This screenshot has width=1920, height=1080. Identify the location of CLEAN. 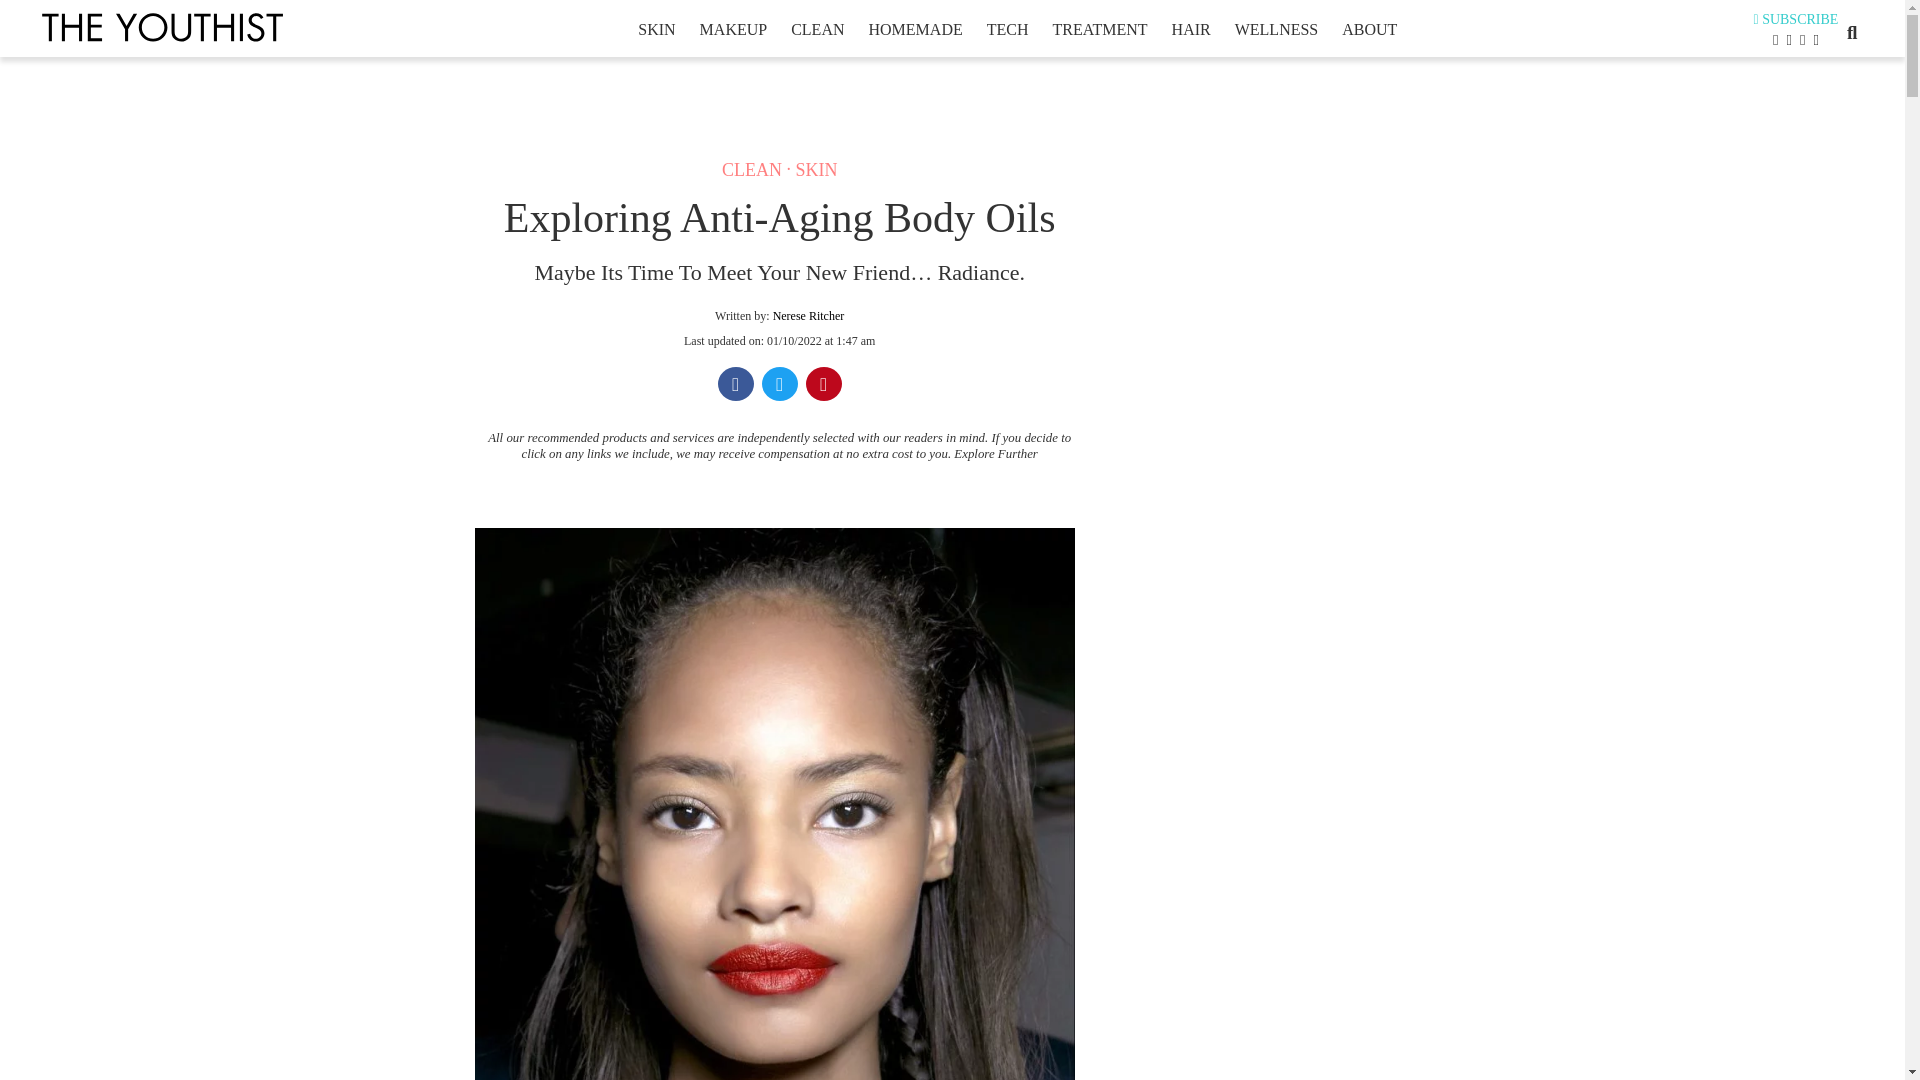
(751, 170).